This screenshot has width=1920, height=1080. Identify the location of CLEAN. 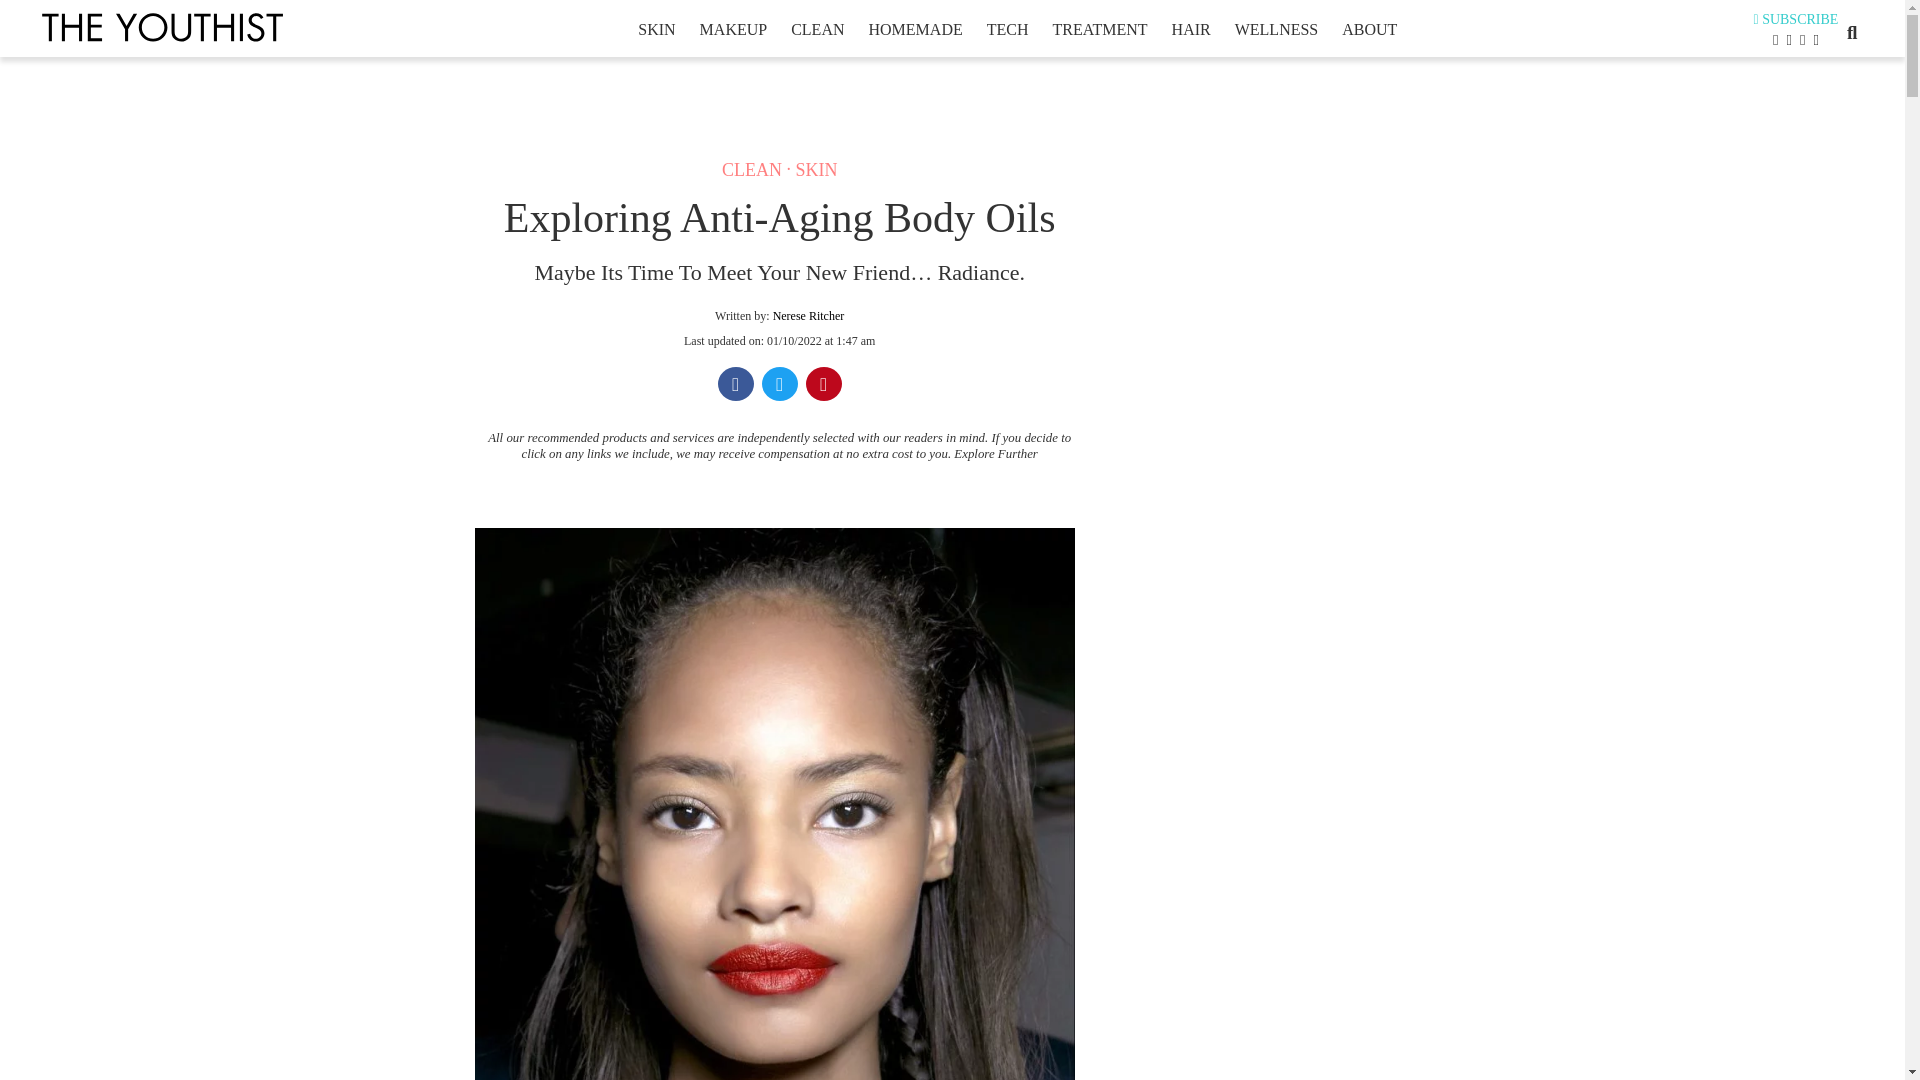
(751, 170).